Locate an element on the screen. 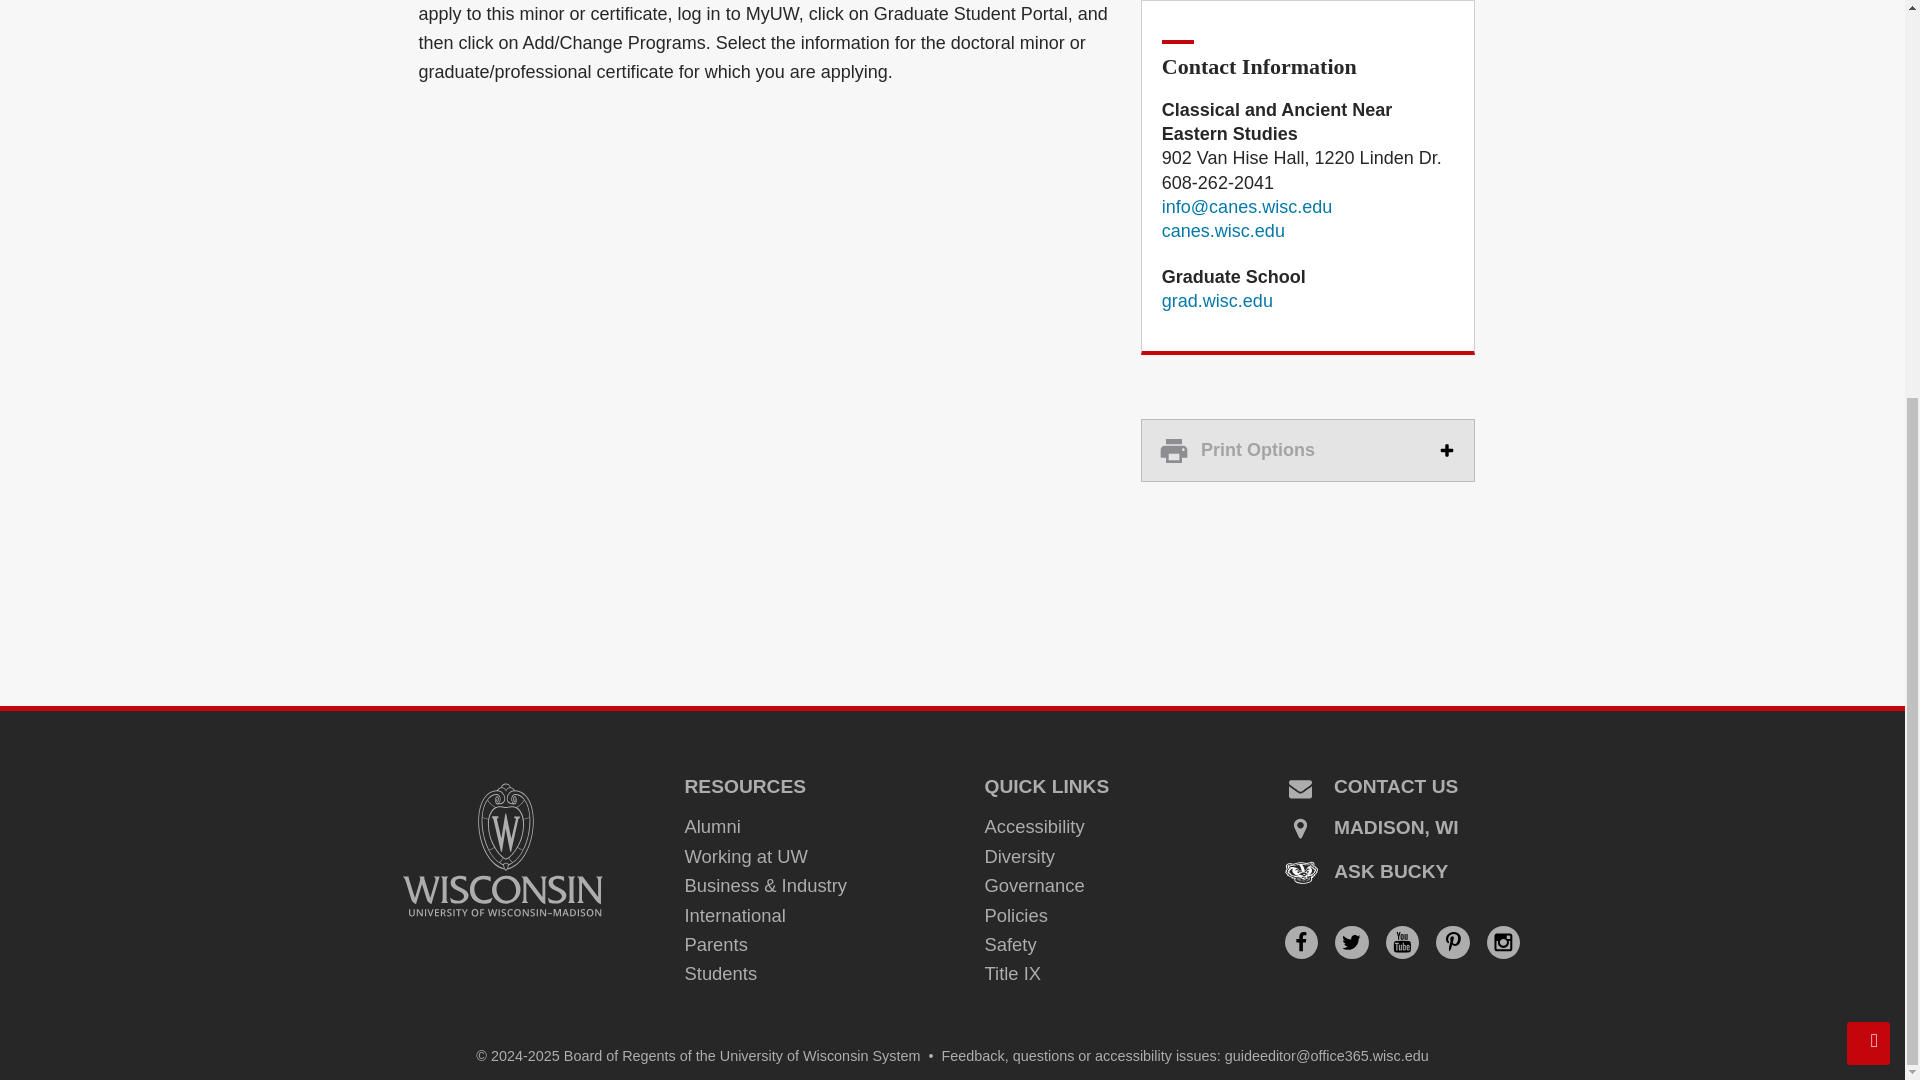 Image resolution: width=1920 pixels, height=1080 pixels. University logo that links to home page is located at coordinates (502, 850).